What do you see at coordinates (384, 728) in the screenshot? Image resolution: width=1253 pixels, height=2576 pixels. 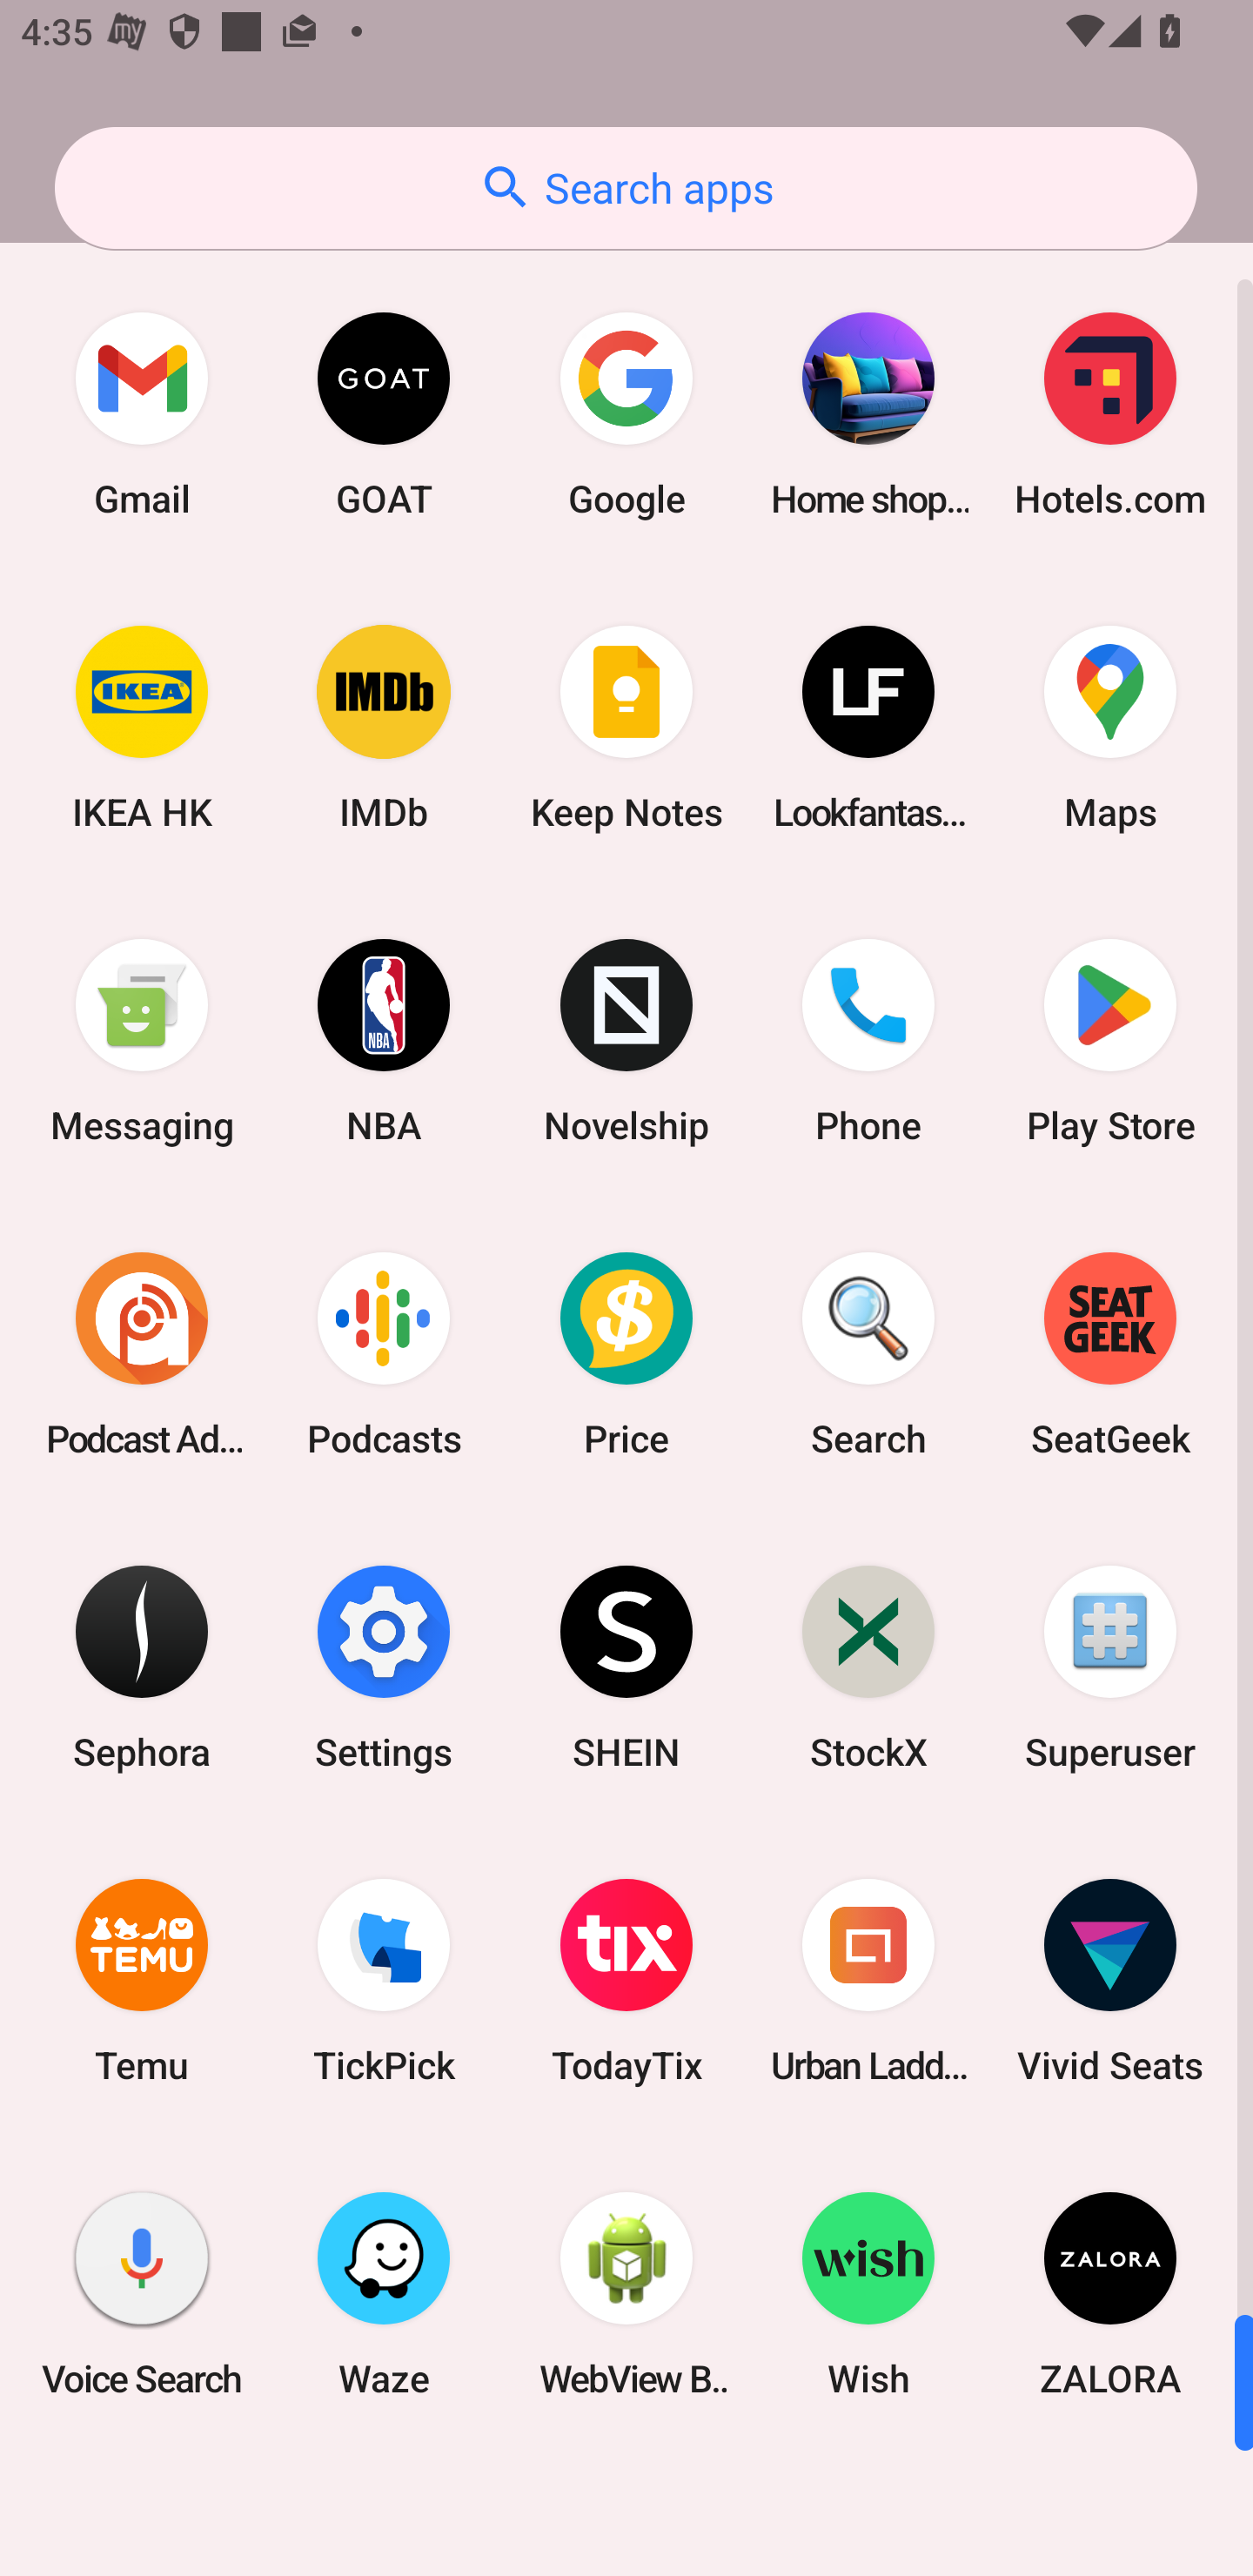 I see `IMDb` at bounding box center [384, 728].